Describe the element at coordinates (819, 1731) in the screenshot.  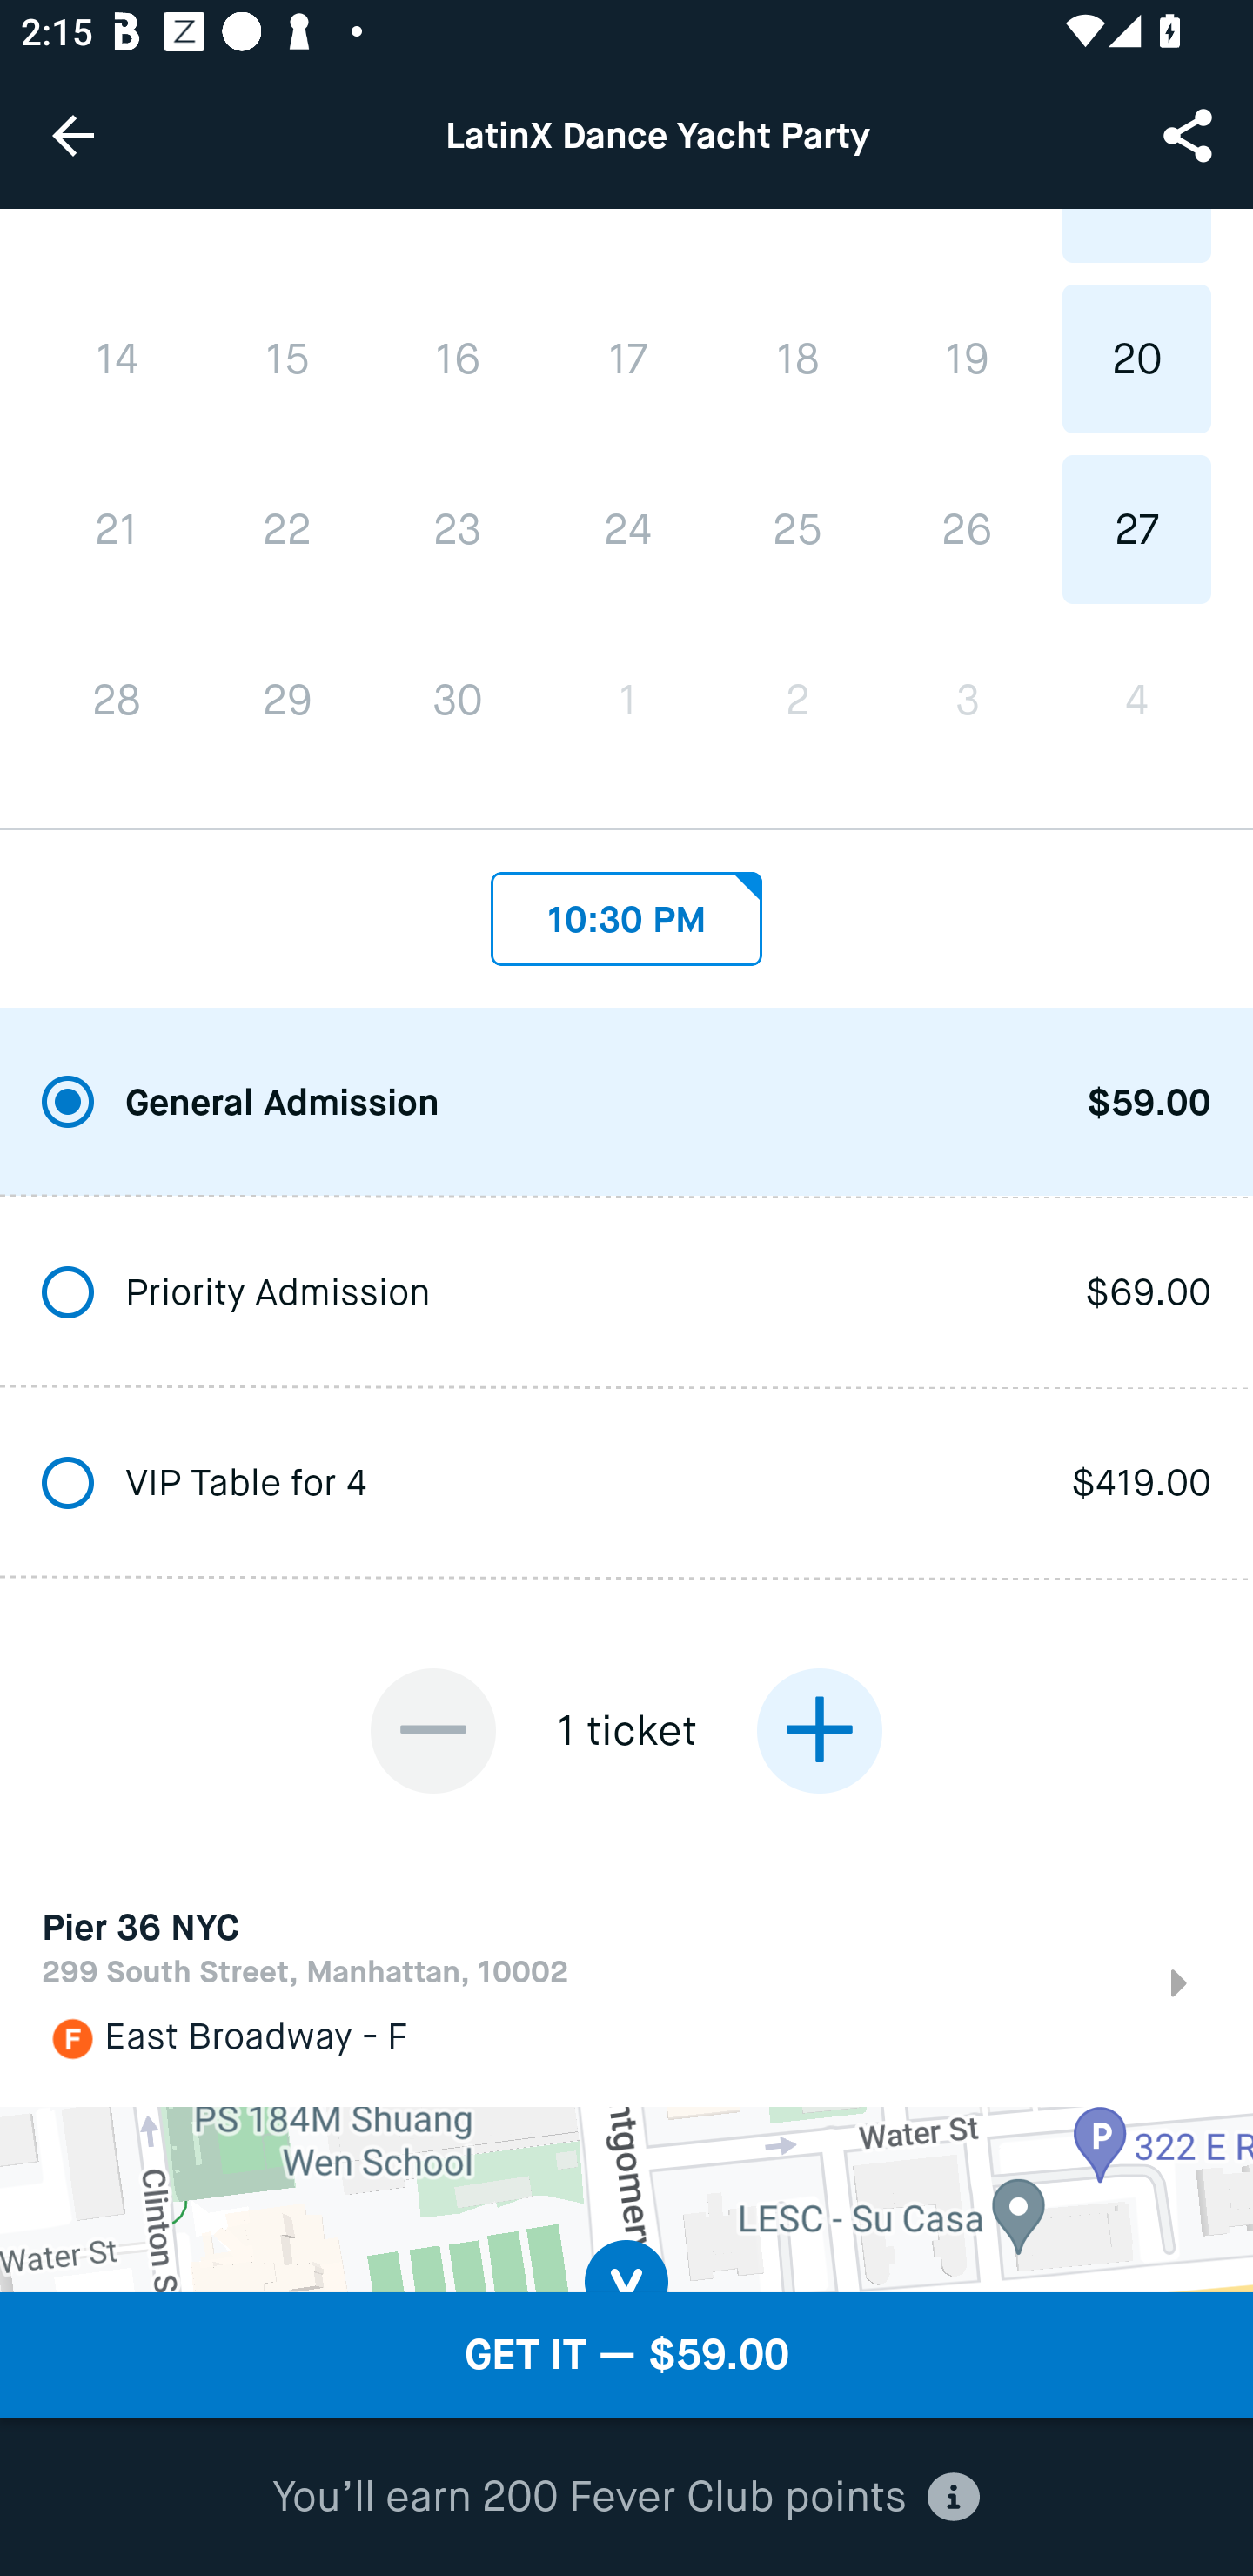
I see `increase` at that location.